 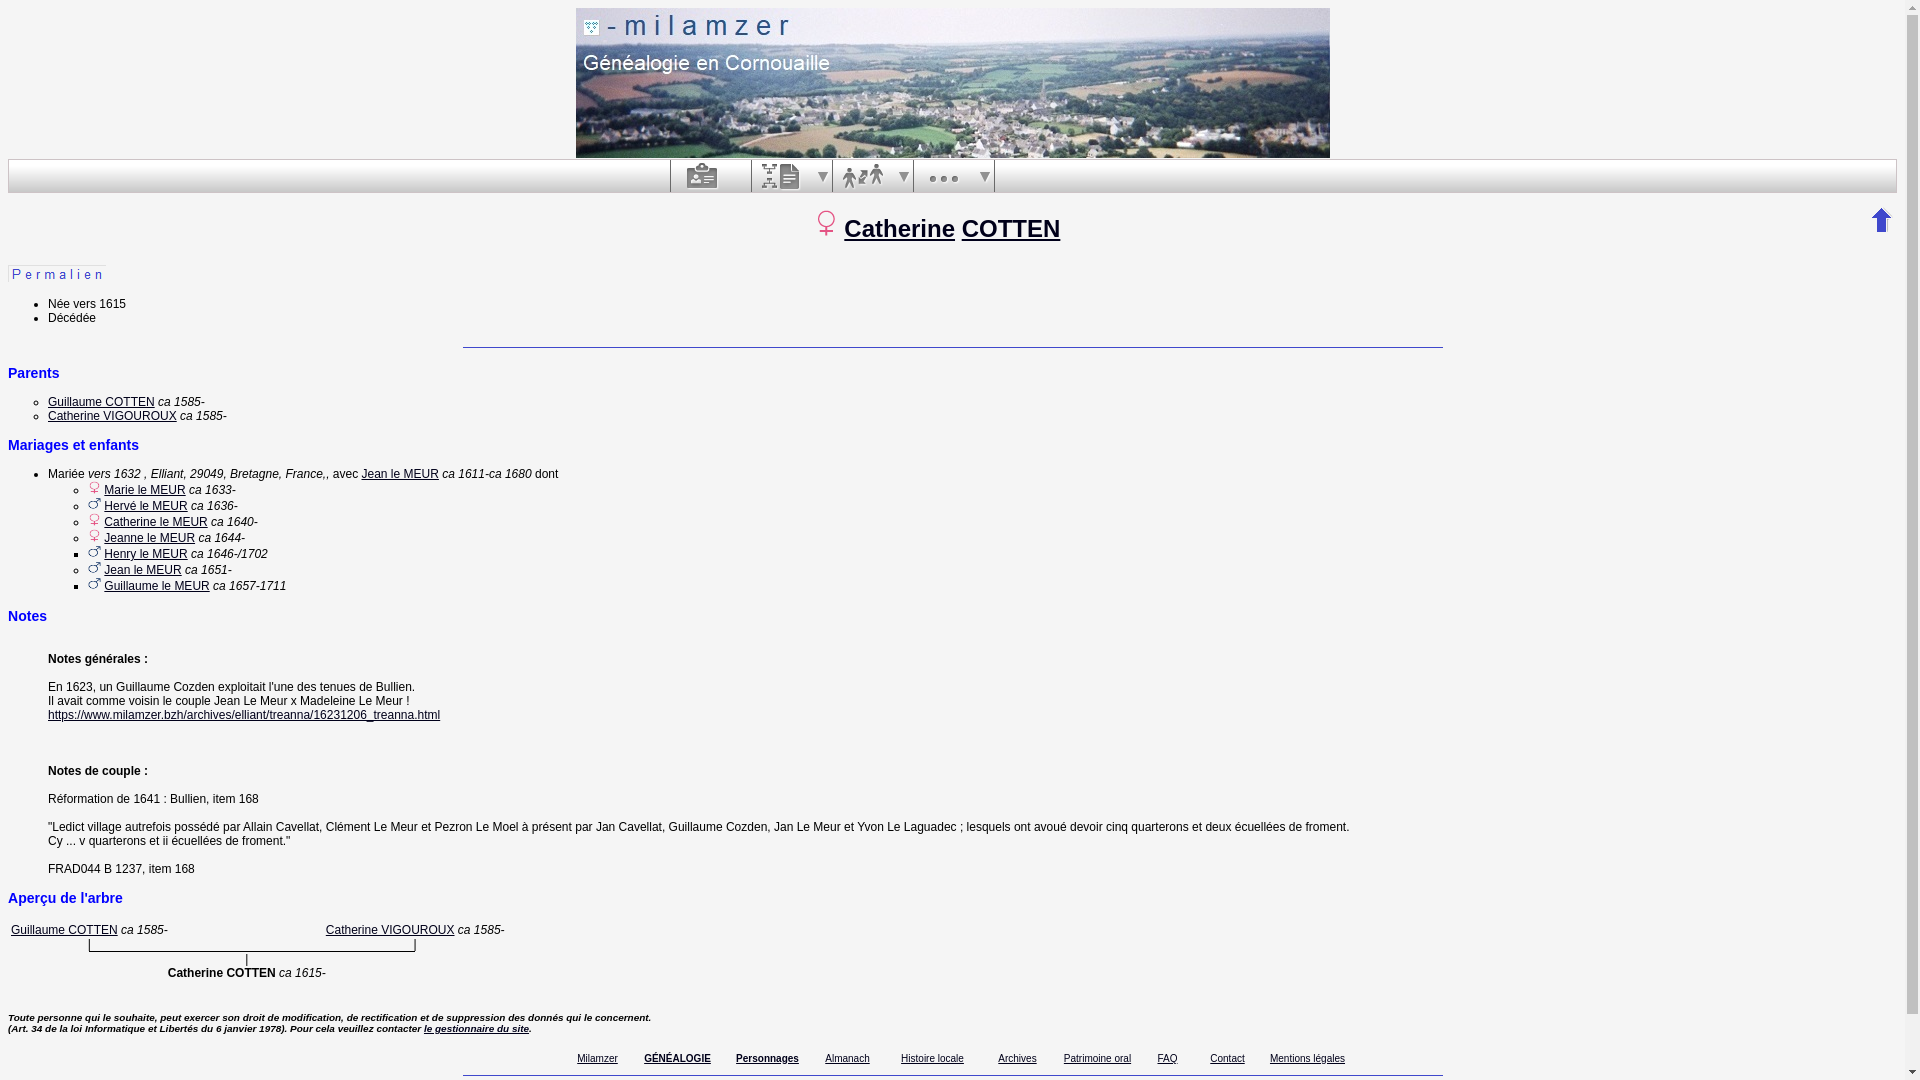 I want to click on Histoire locale, so click(x=932, y=1058).